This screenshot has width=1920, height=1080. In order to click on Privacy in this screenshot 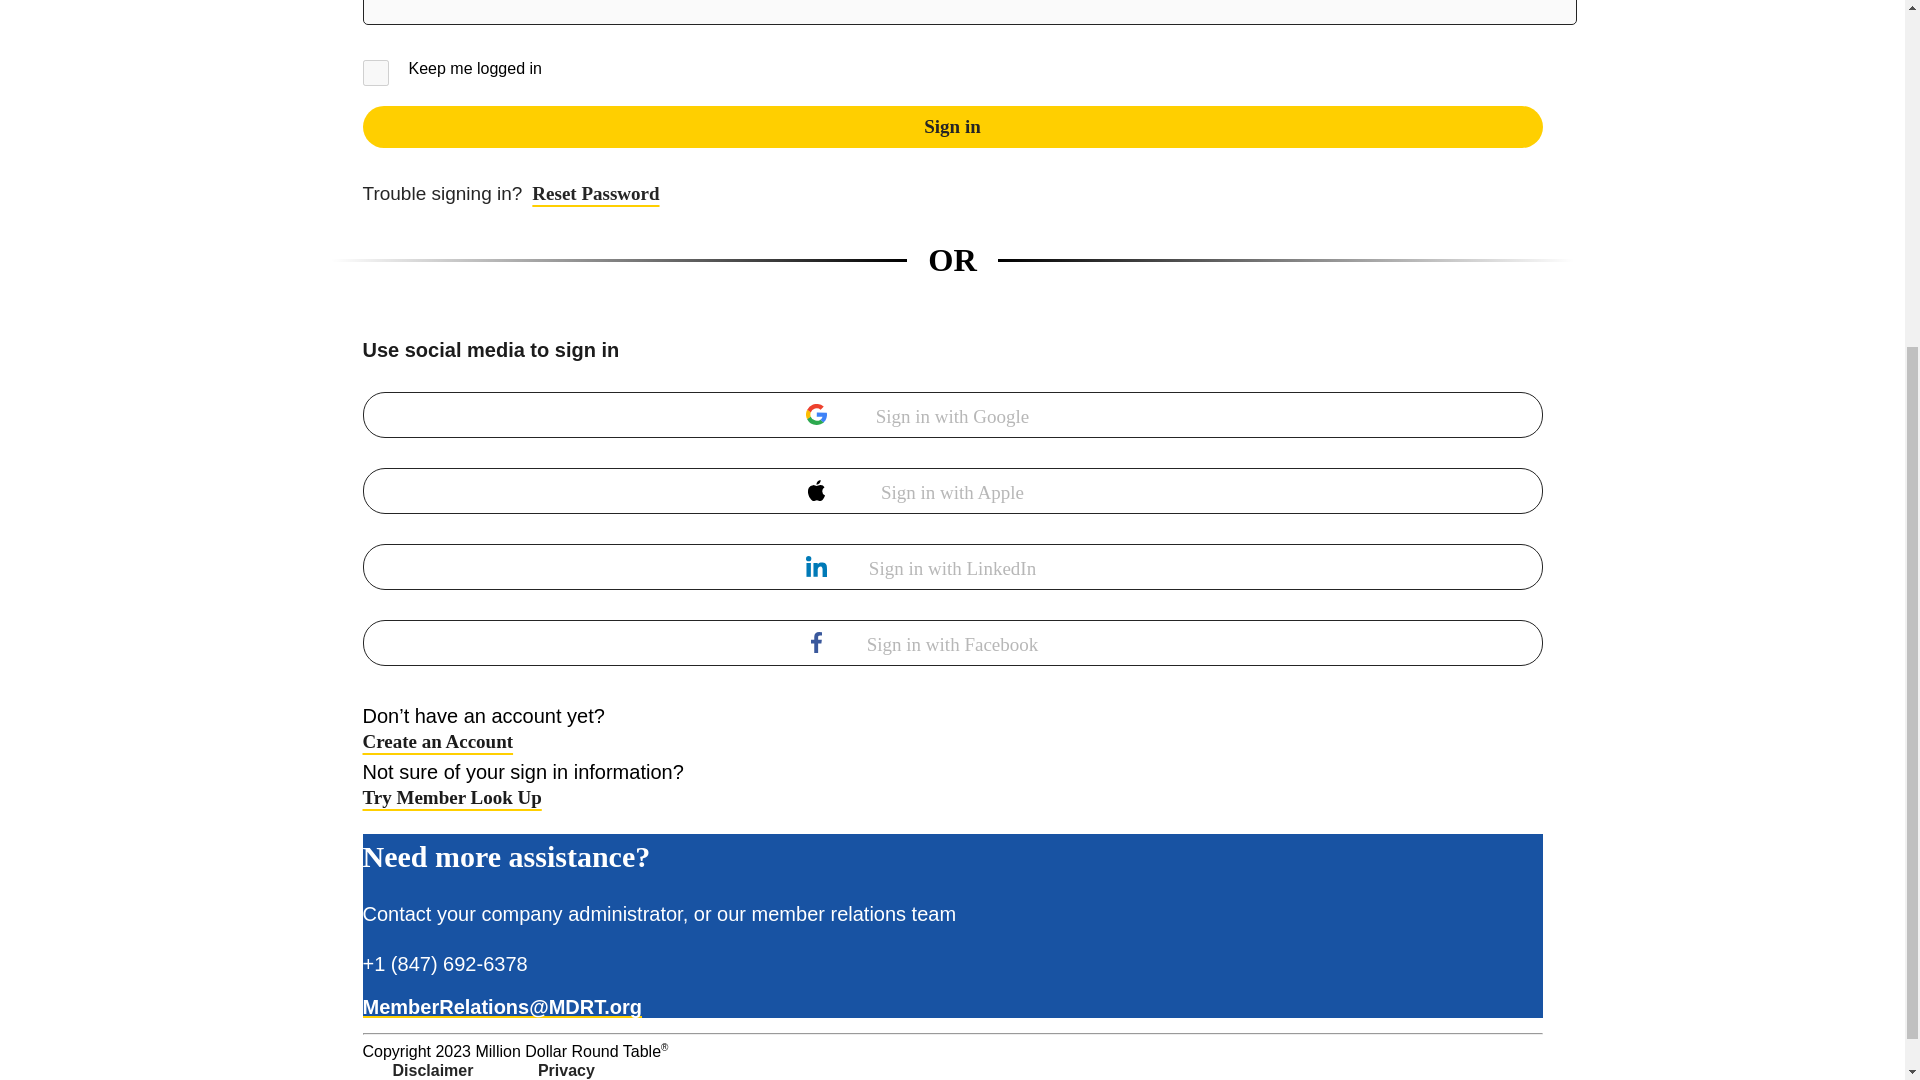, I will do `click(566, 1070)`.